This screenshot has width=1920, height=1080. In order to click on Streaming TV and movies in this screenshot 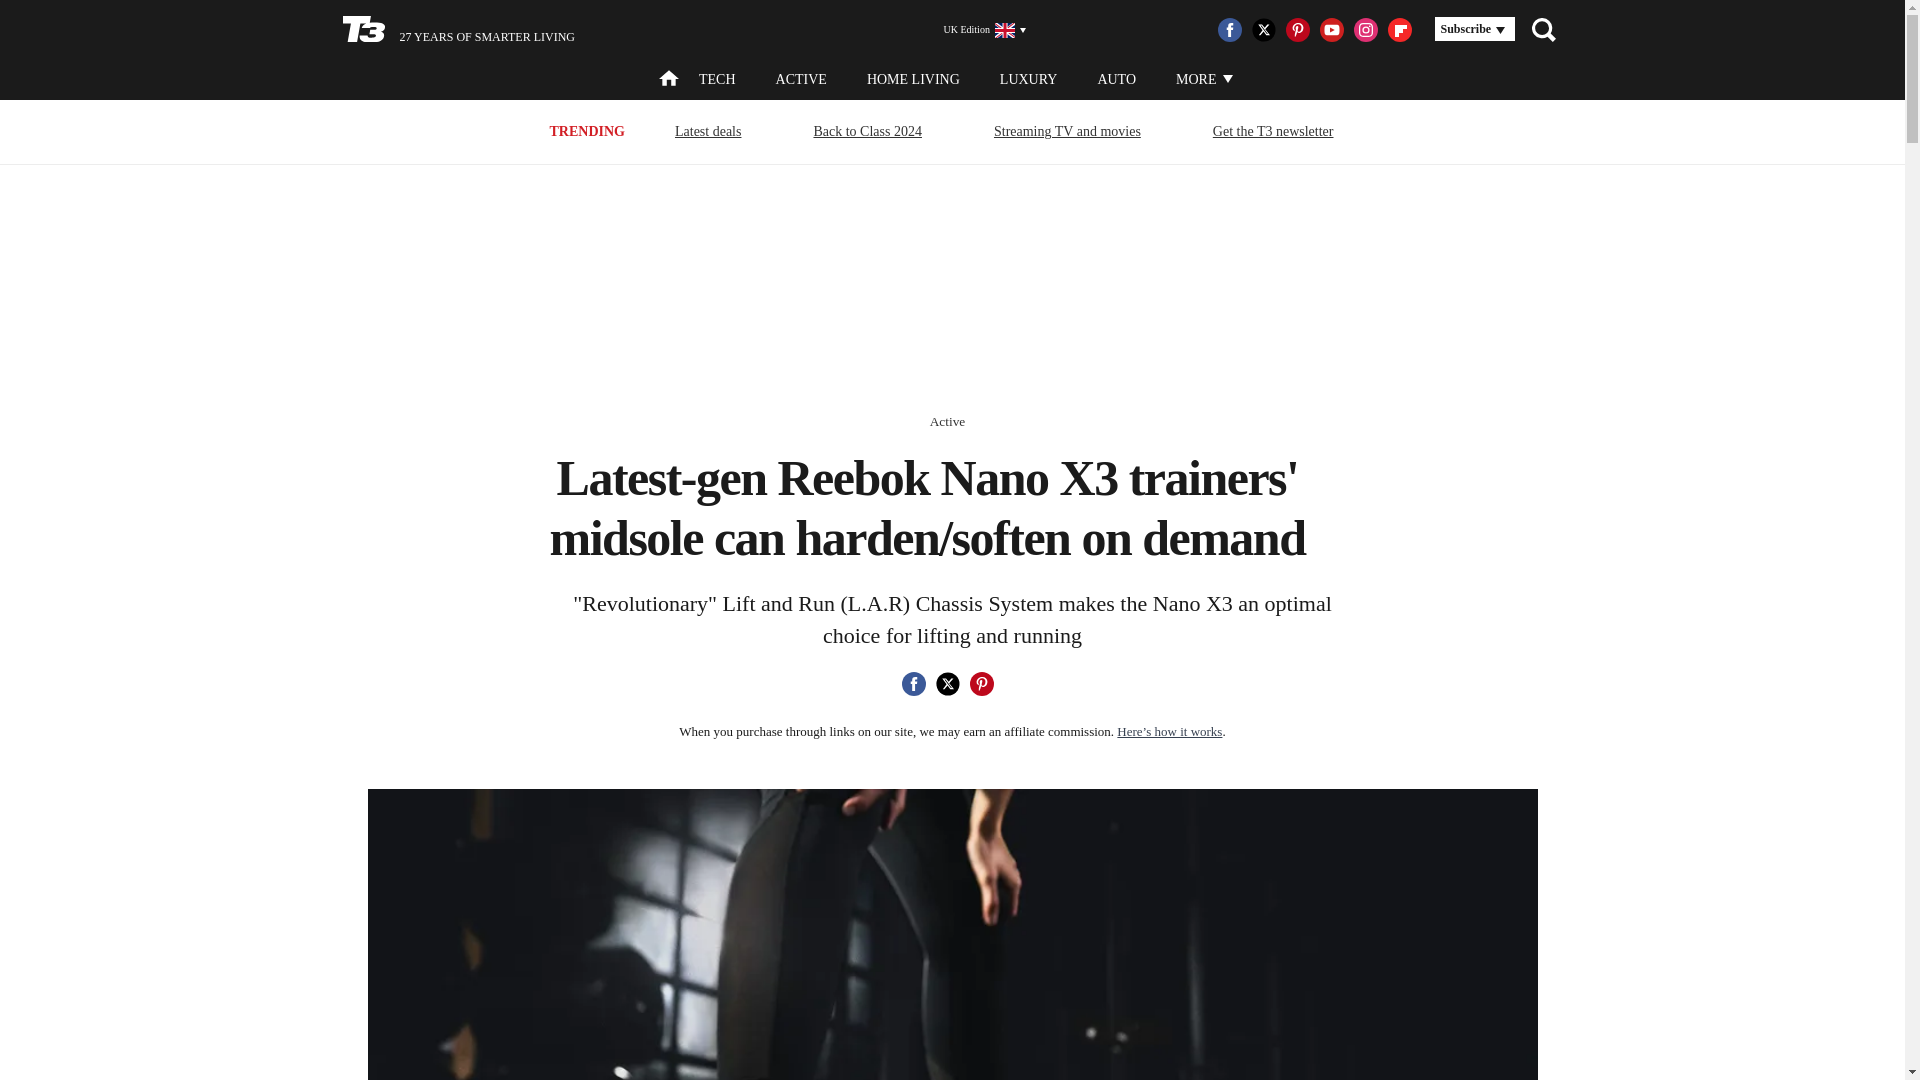, I will do `click(1067, 130)`.